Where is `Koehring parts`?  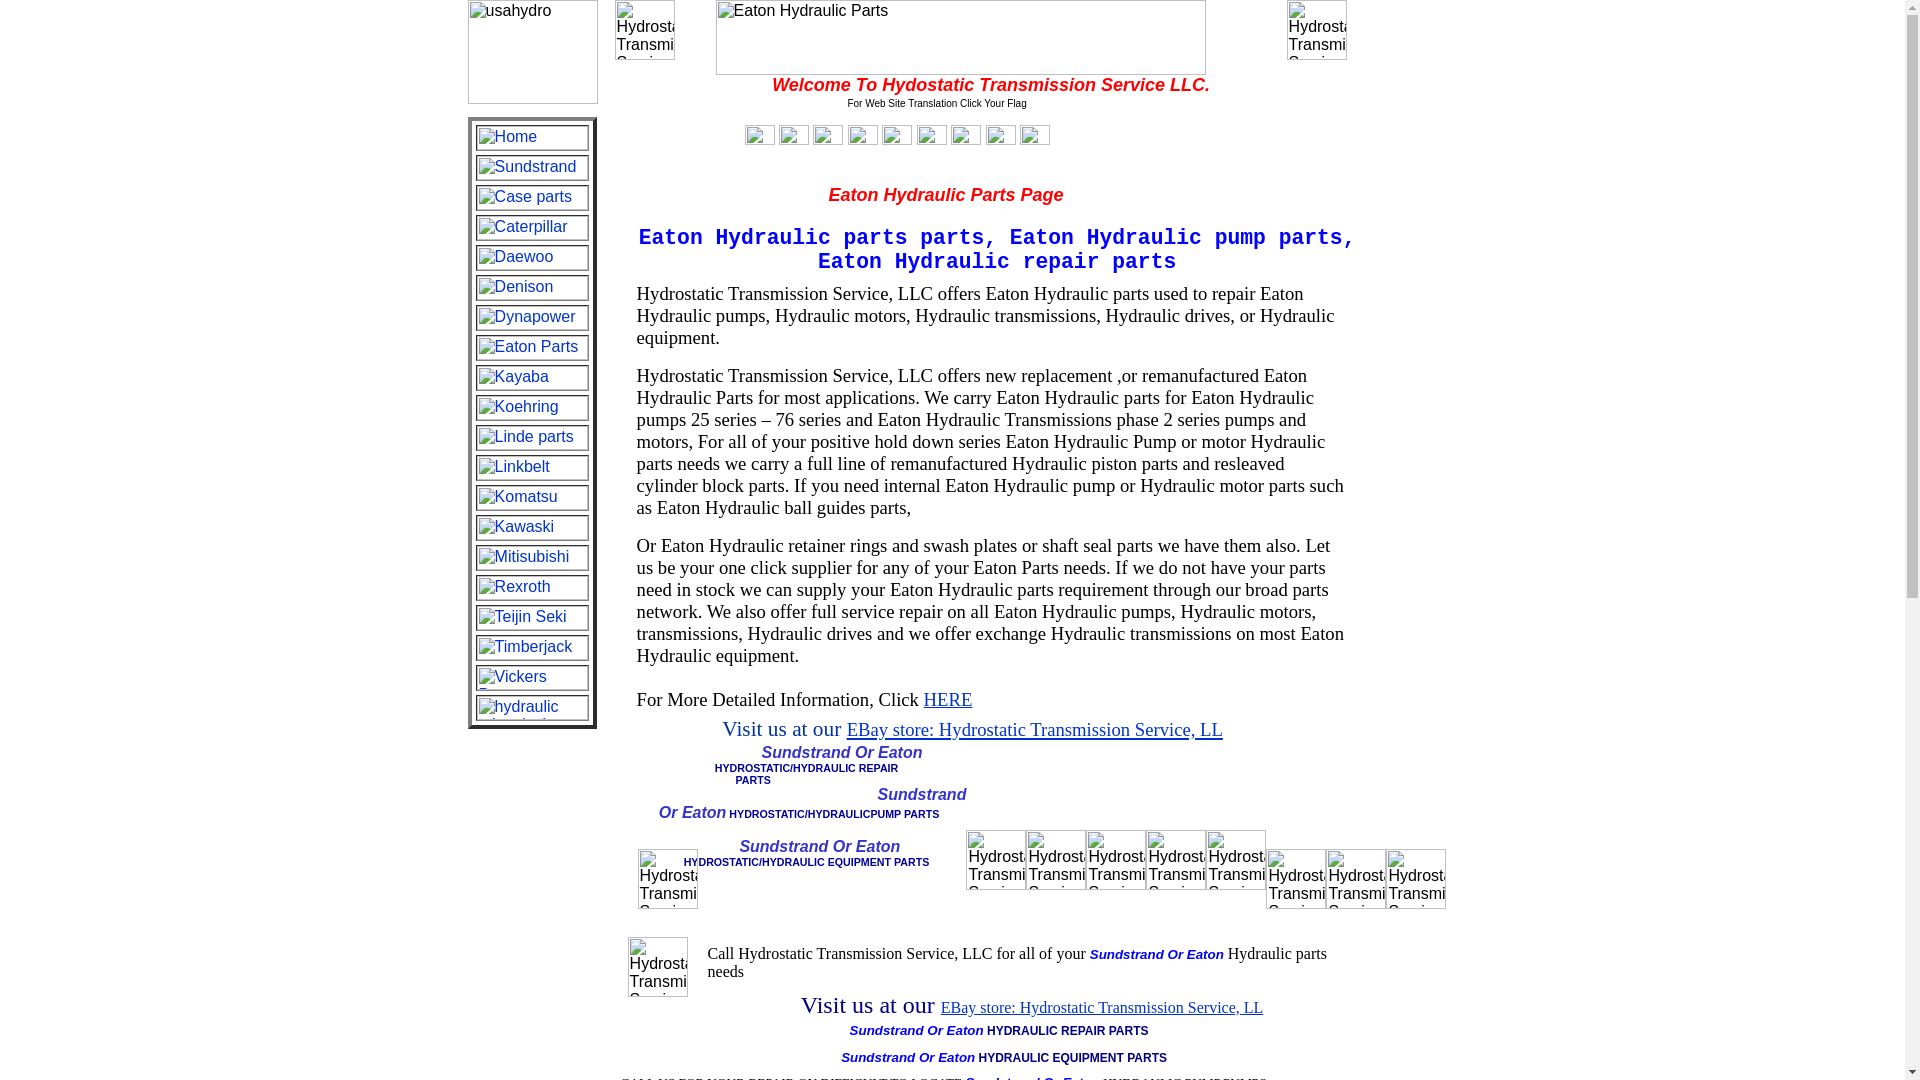
Koehring parts is located at coordinates (532, 408).